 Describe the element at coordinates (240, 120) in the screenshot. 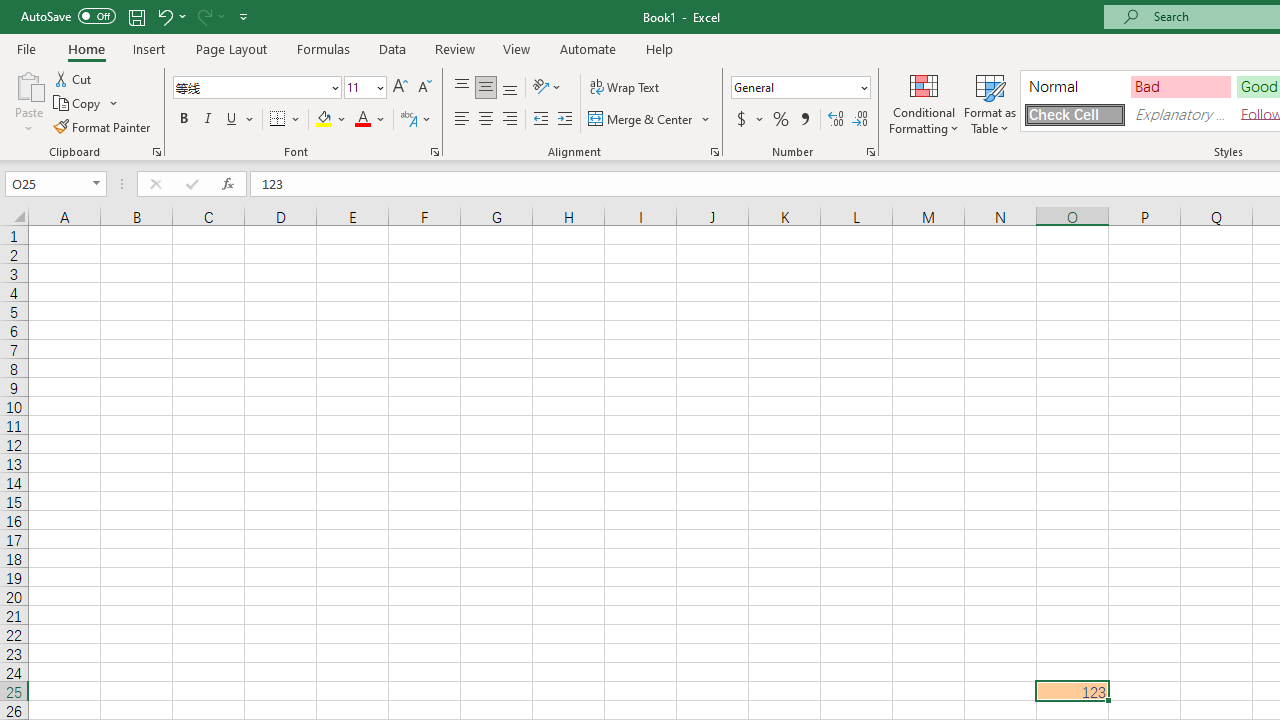

I see `Underline` at that location.